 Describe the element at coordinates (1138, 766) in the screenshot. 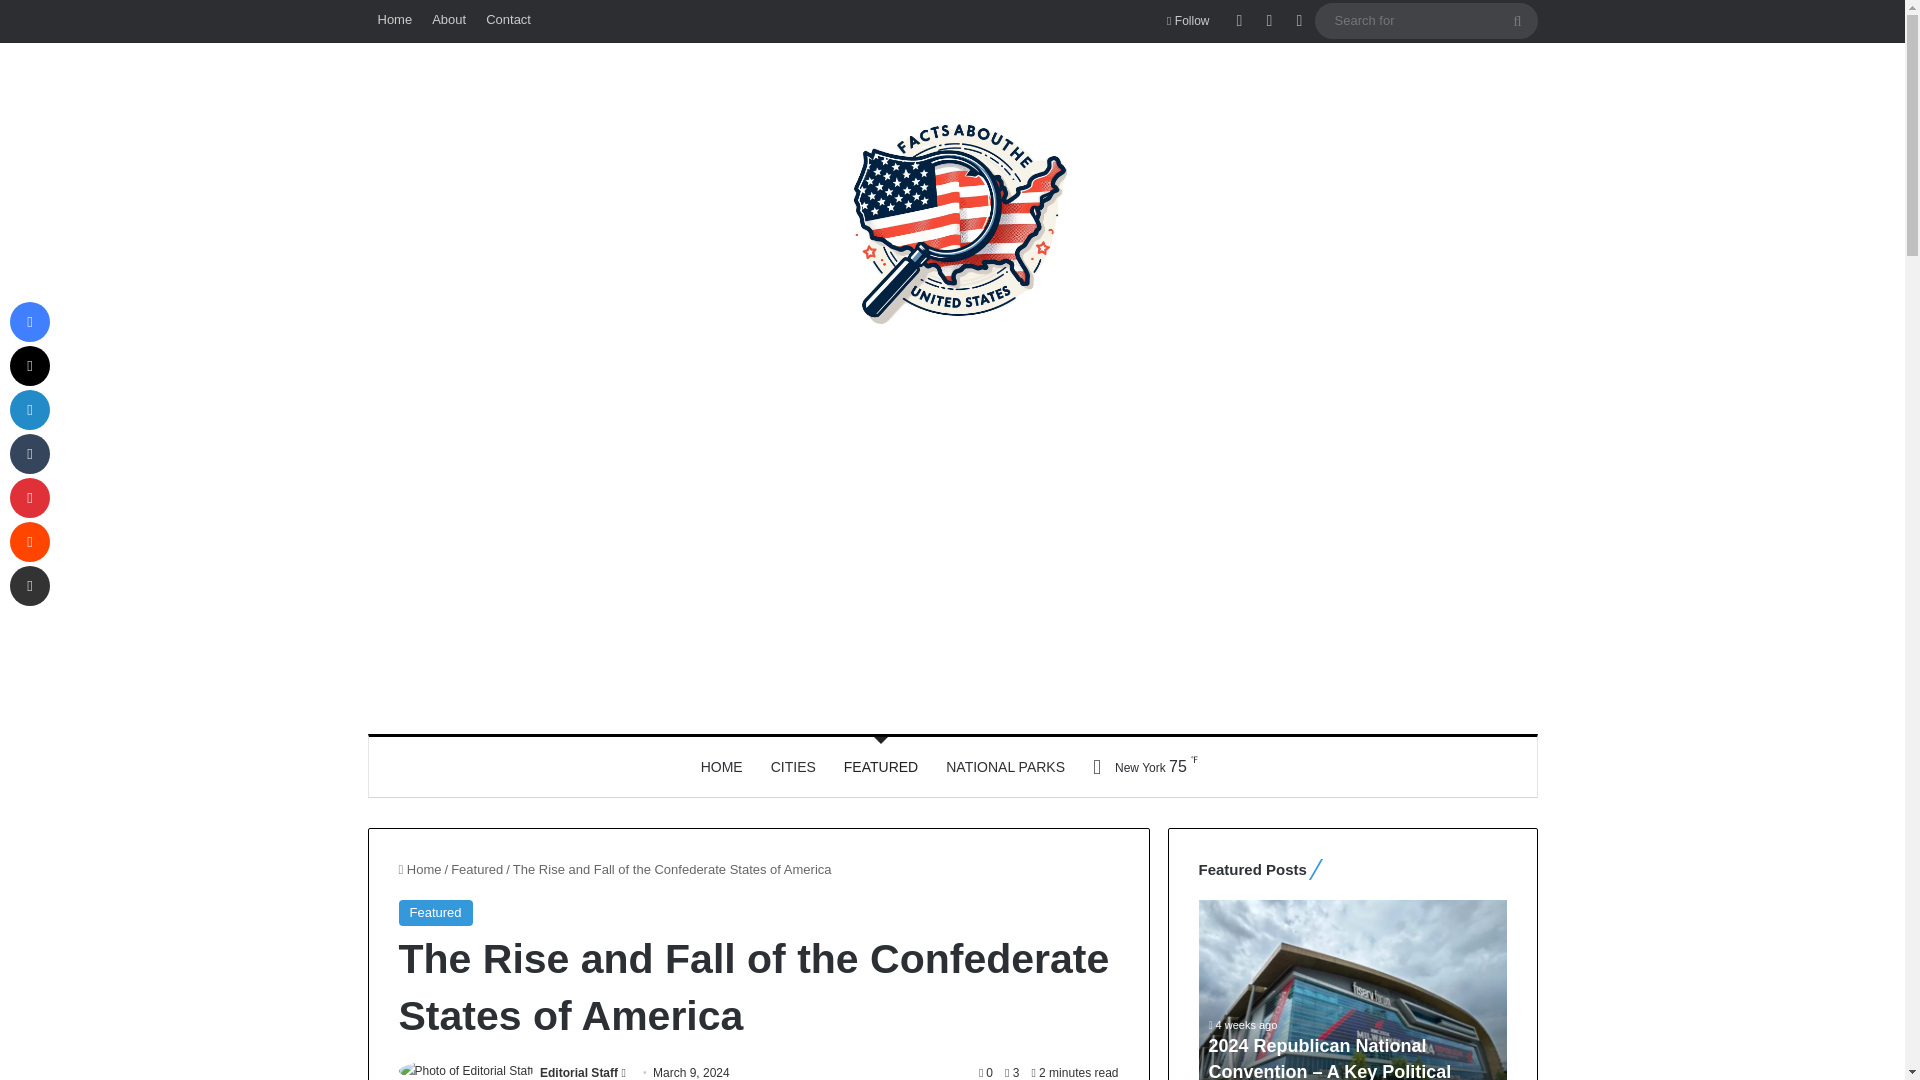

I see `Mist` at that location.